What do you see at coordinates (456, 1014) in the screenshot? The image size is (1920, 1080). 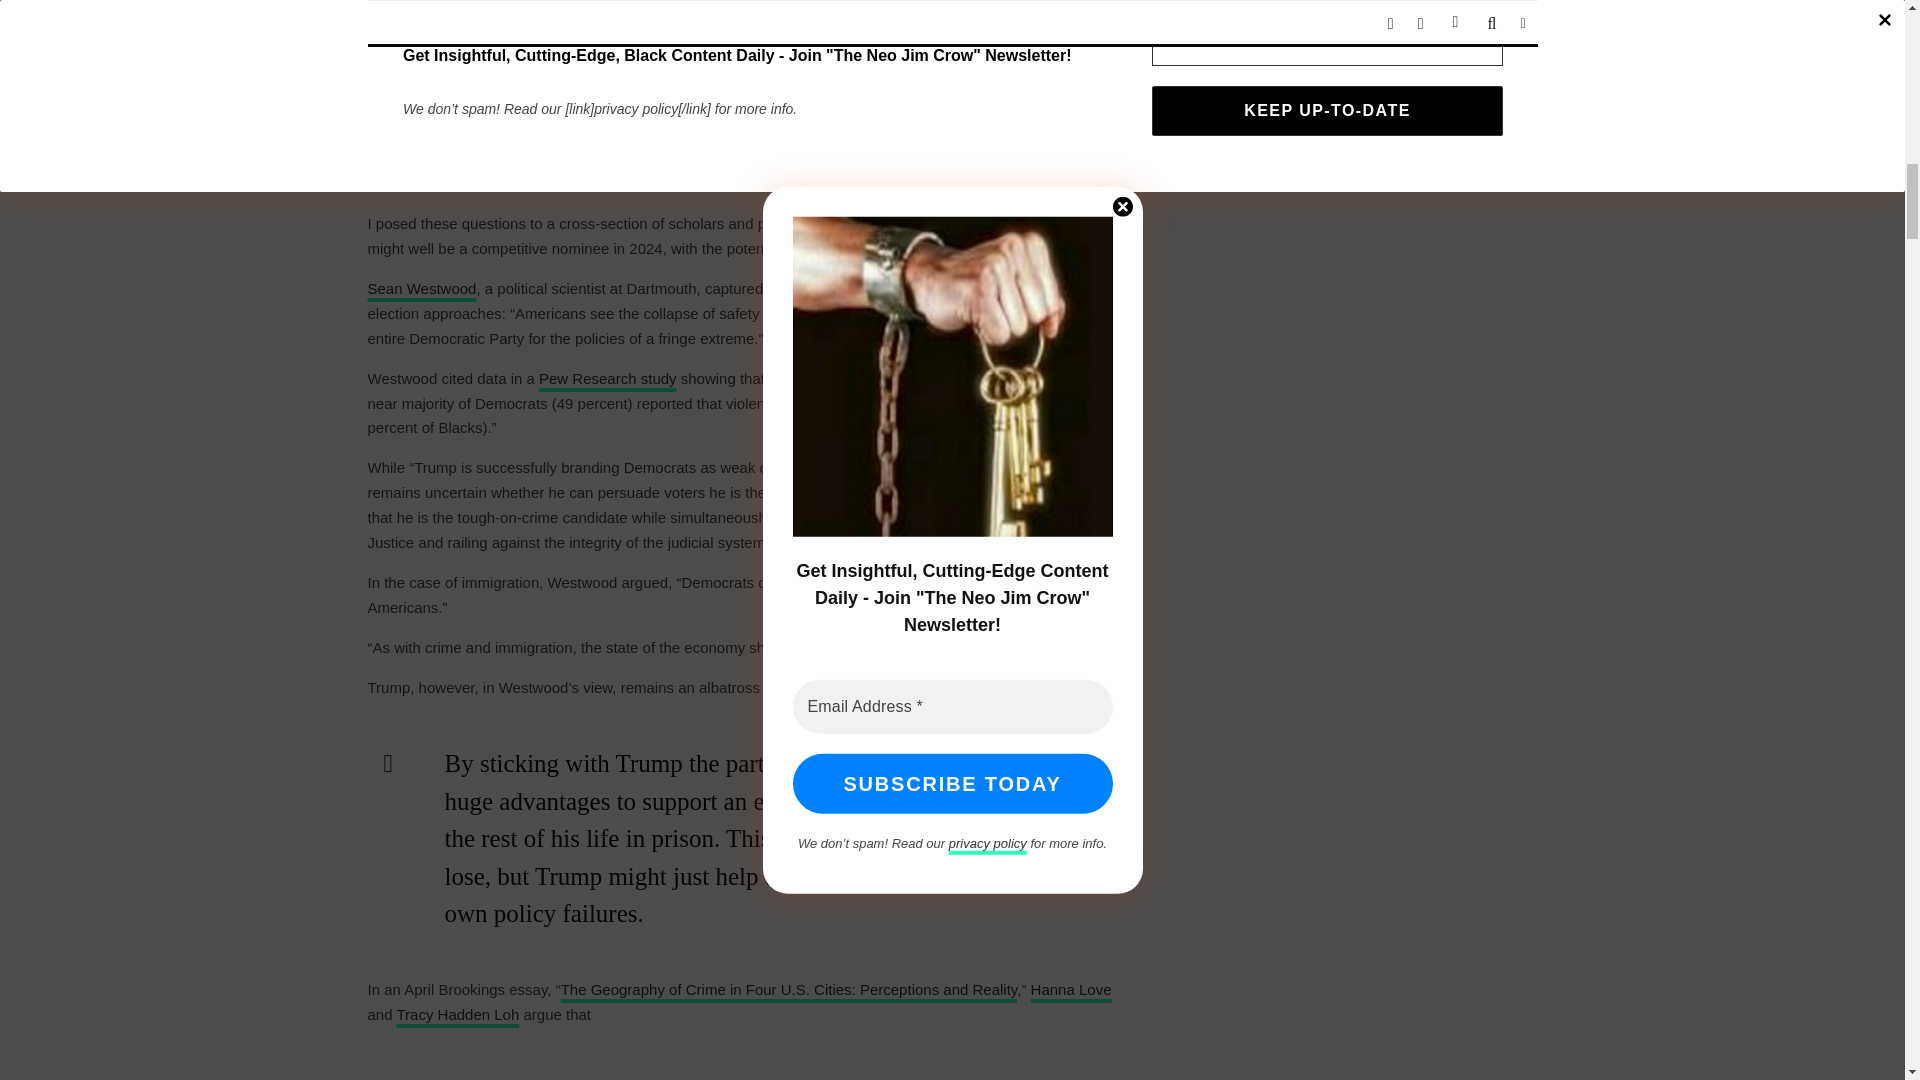 I see `Tracy Hadden Loh` at bounding box center [456, 1014].